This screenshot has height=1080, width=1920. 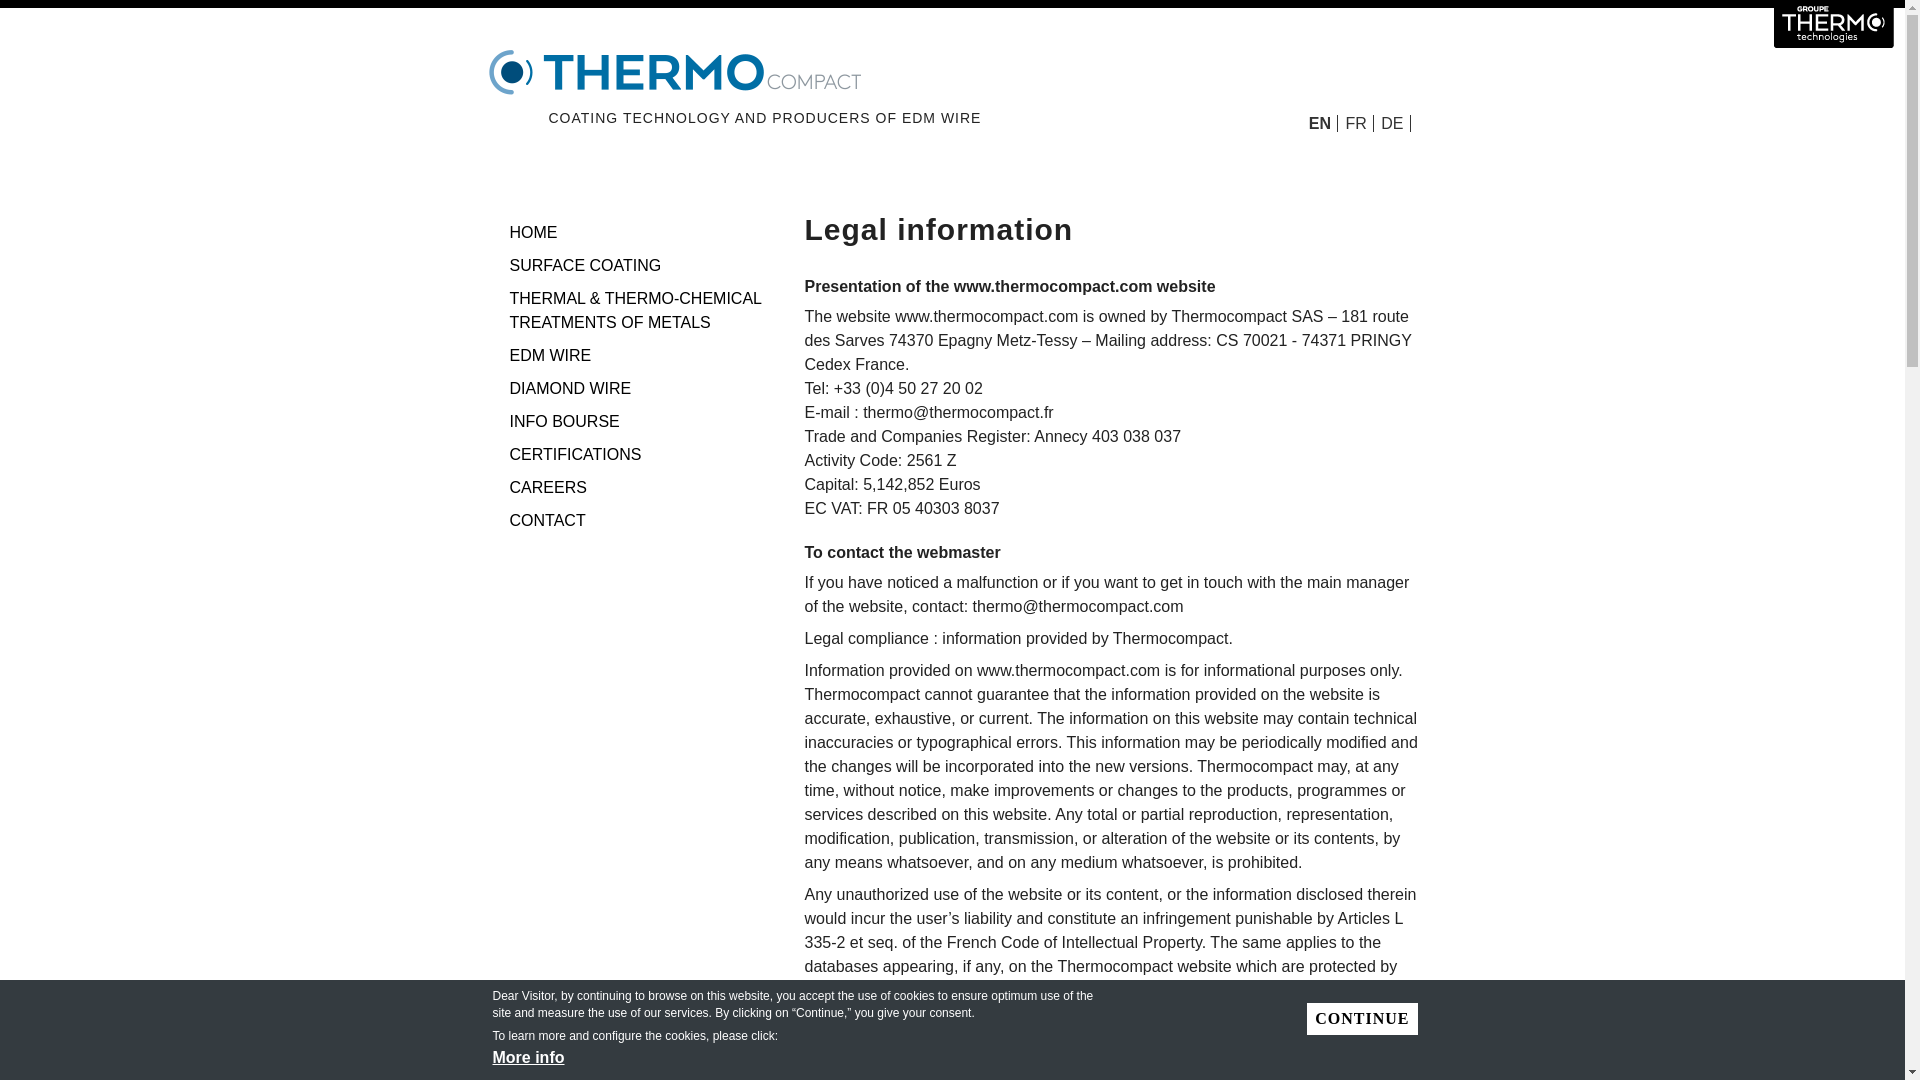 What do you see at coordinates (548, 487) in the screenshot?
I see `CAREERS` at bounding box center [548, 487].